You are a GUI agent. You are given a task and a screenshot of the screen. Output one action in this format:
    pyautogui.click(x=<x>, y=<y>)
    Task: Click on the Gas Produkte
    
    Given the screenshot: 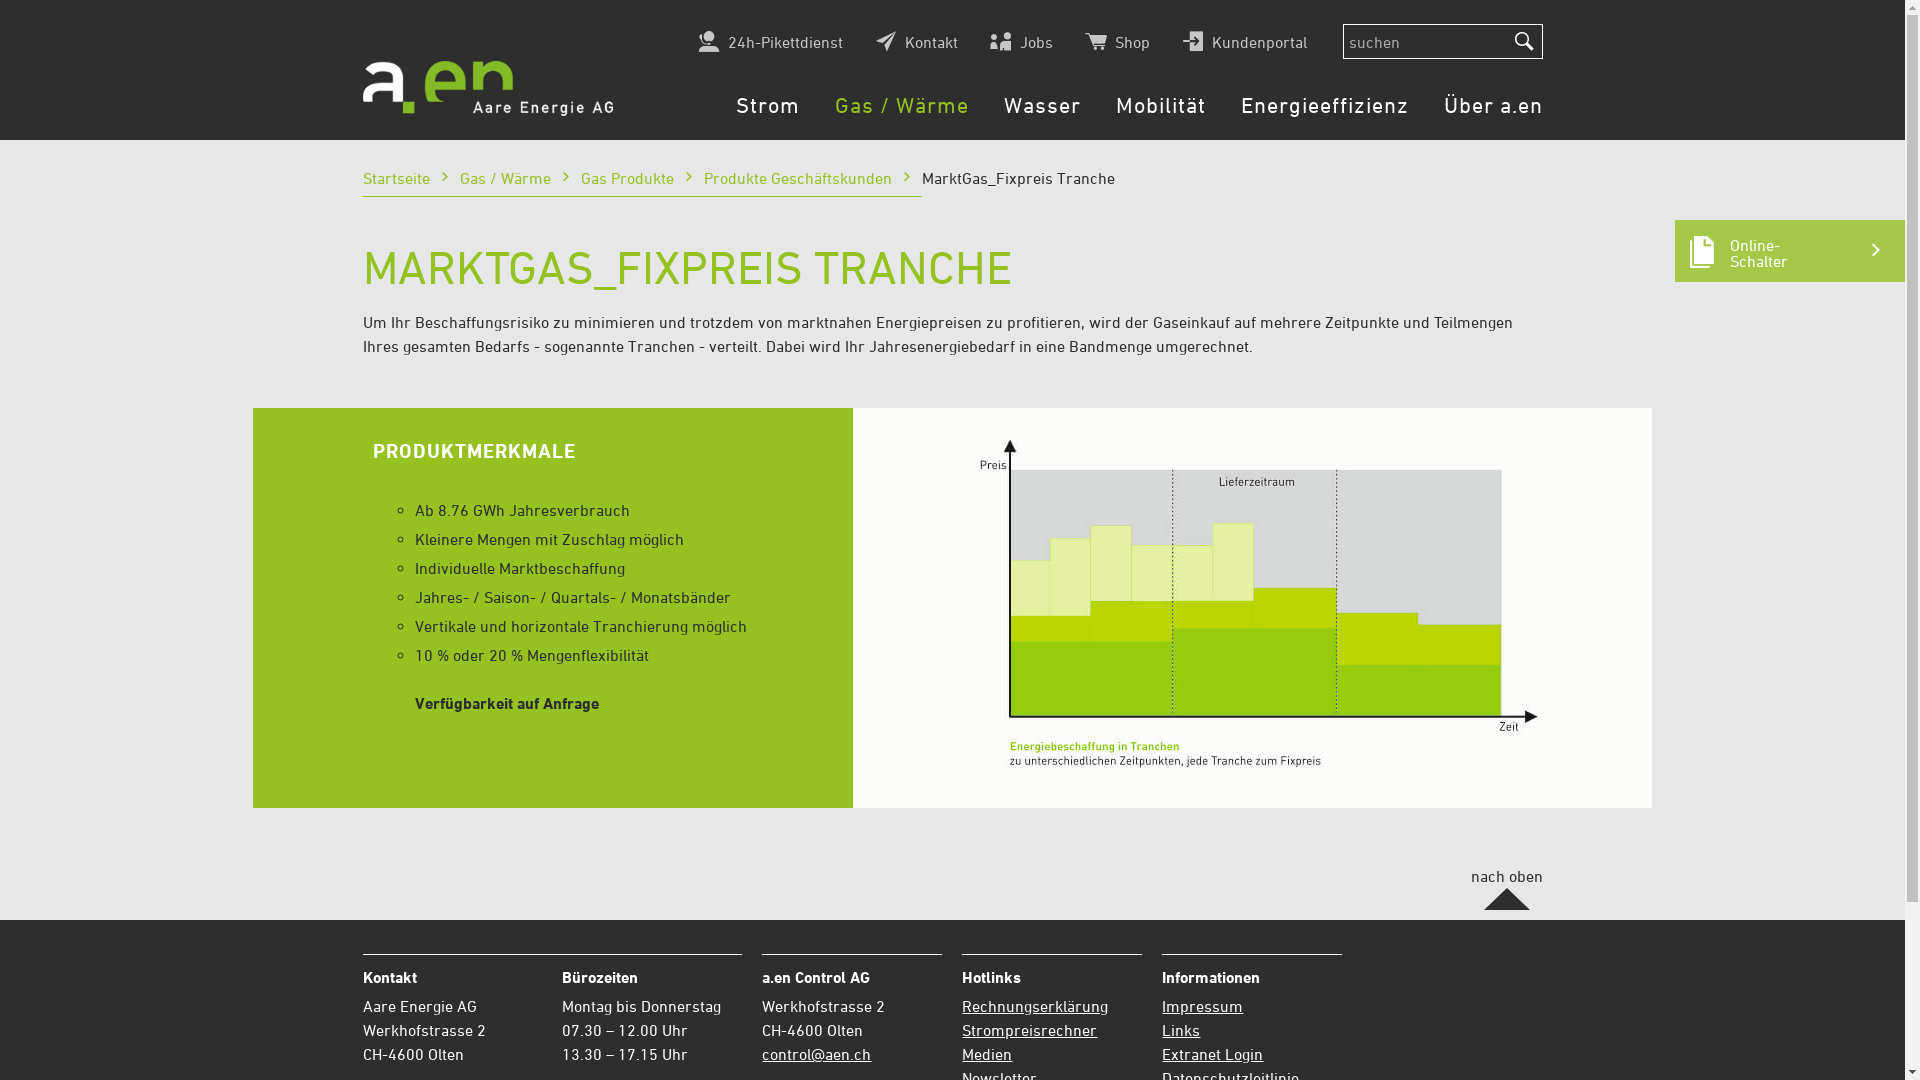 What is the action you would take?
    pyautogui.click(x=642, y=184)
    